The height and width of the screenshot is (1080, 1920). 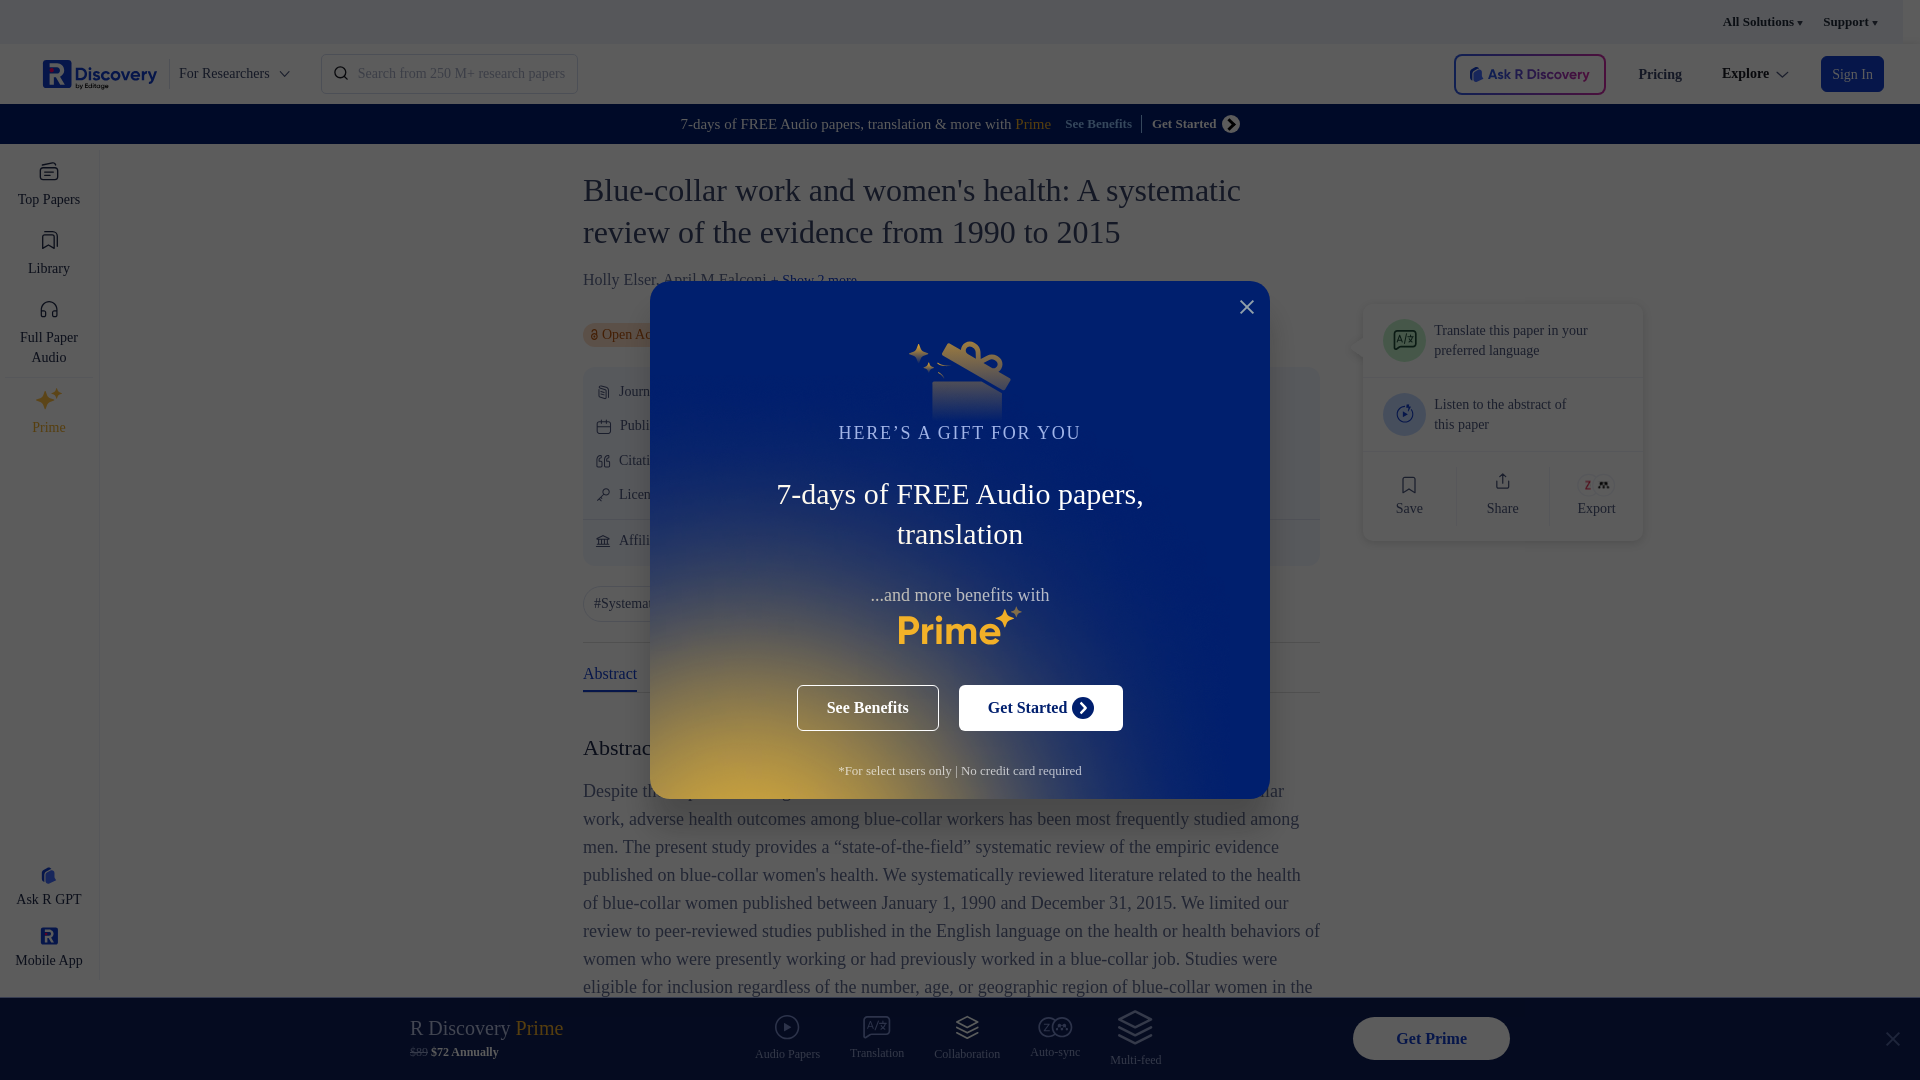 I want to click on 23, so click(x=684, y=459).